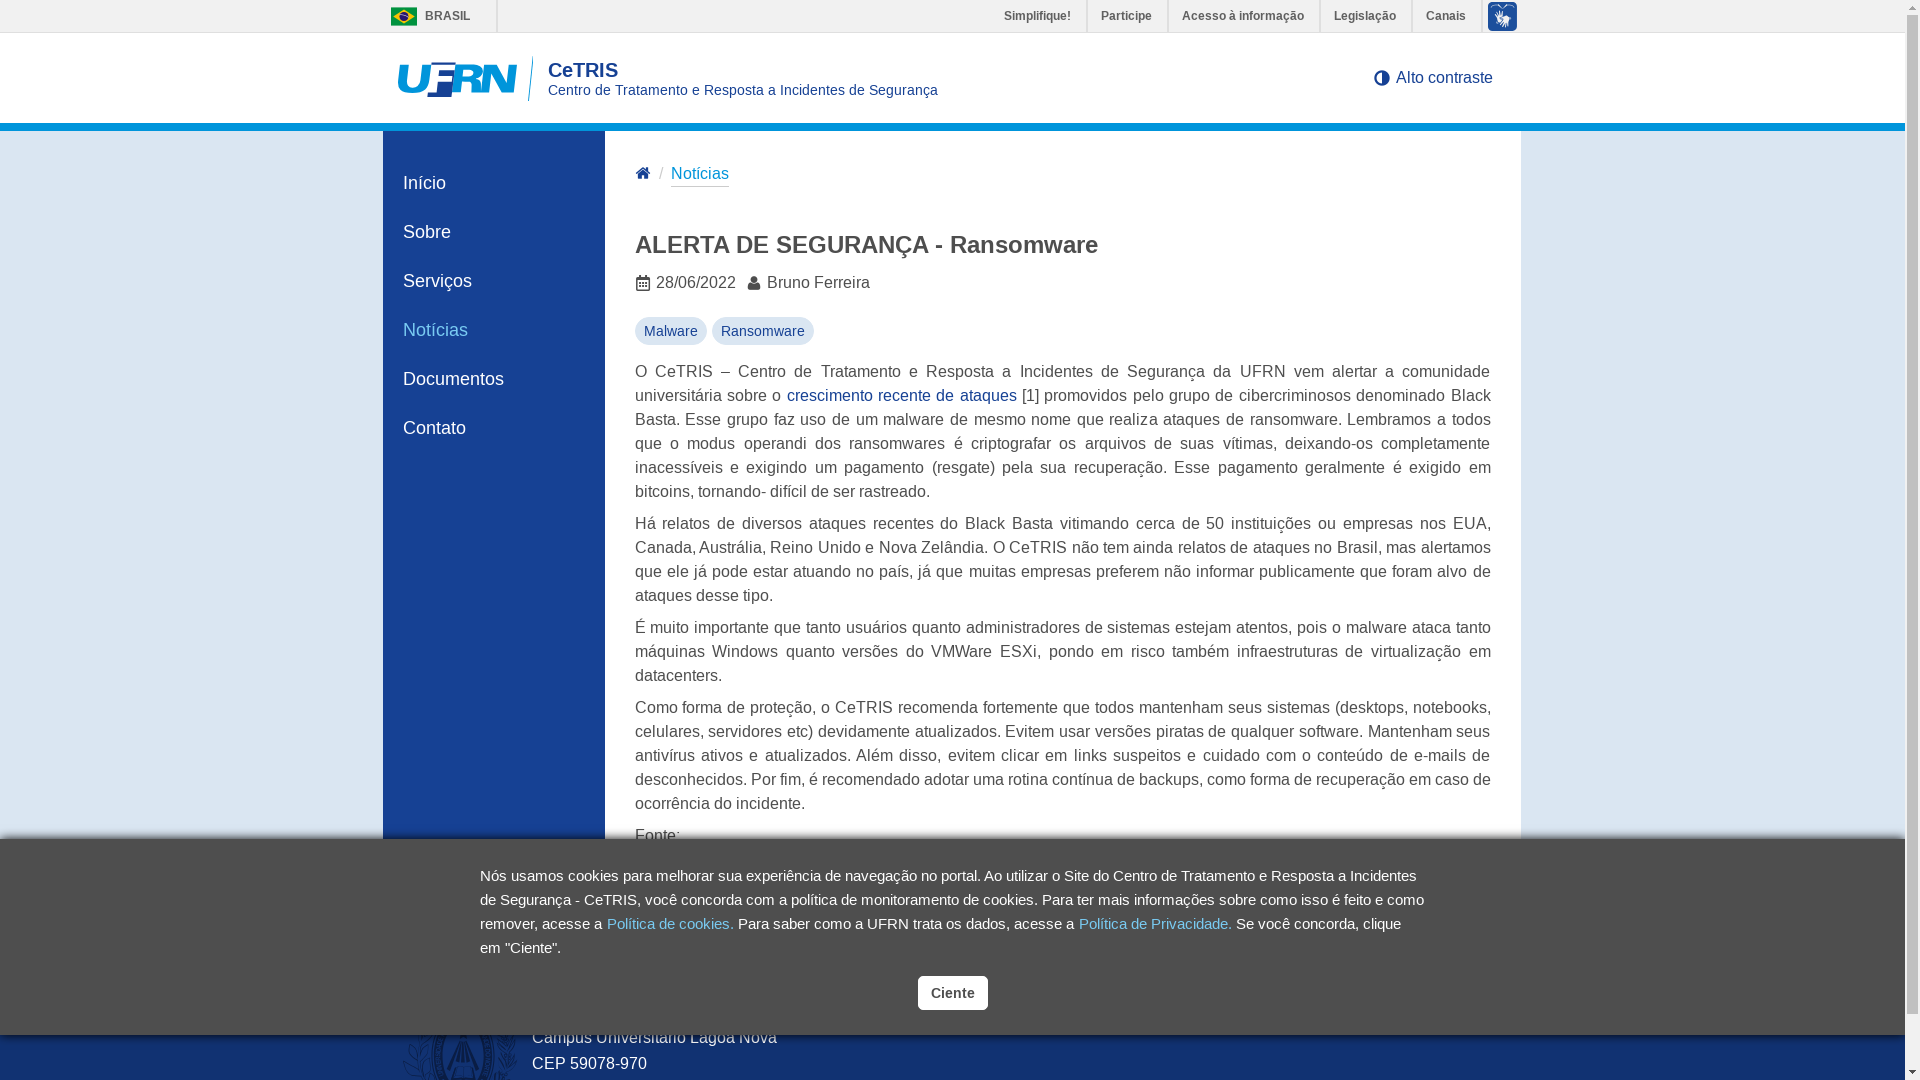  I want to click on Universidade Federal do Rio Grande do Norte, so click(696, 1010).